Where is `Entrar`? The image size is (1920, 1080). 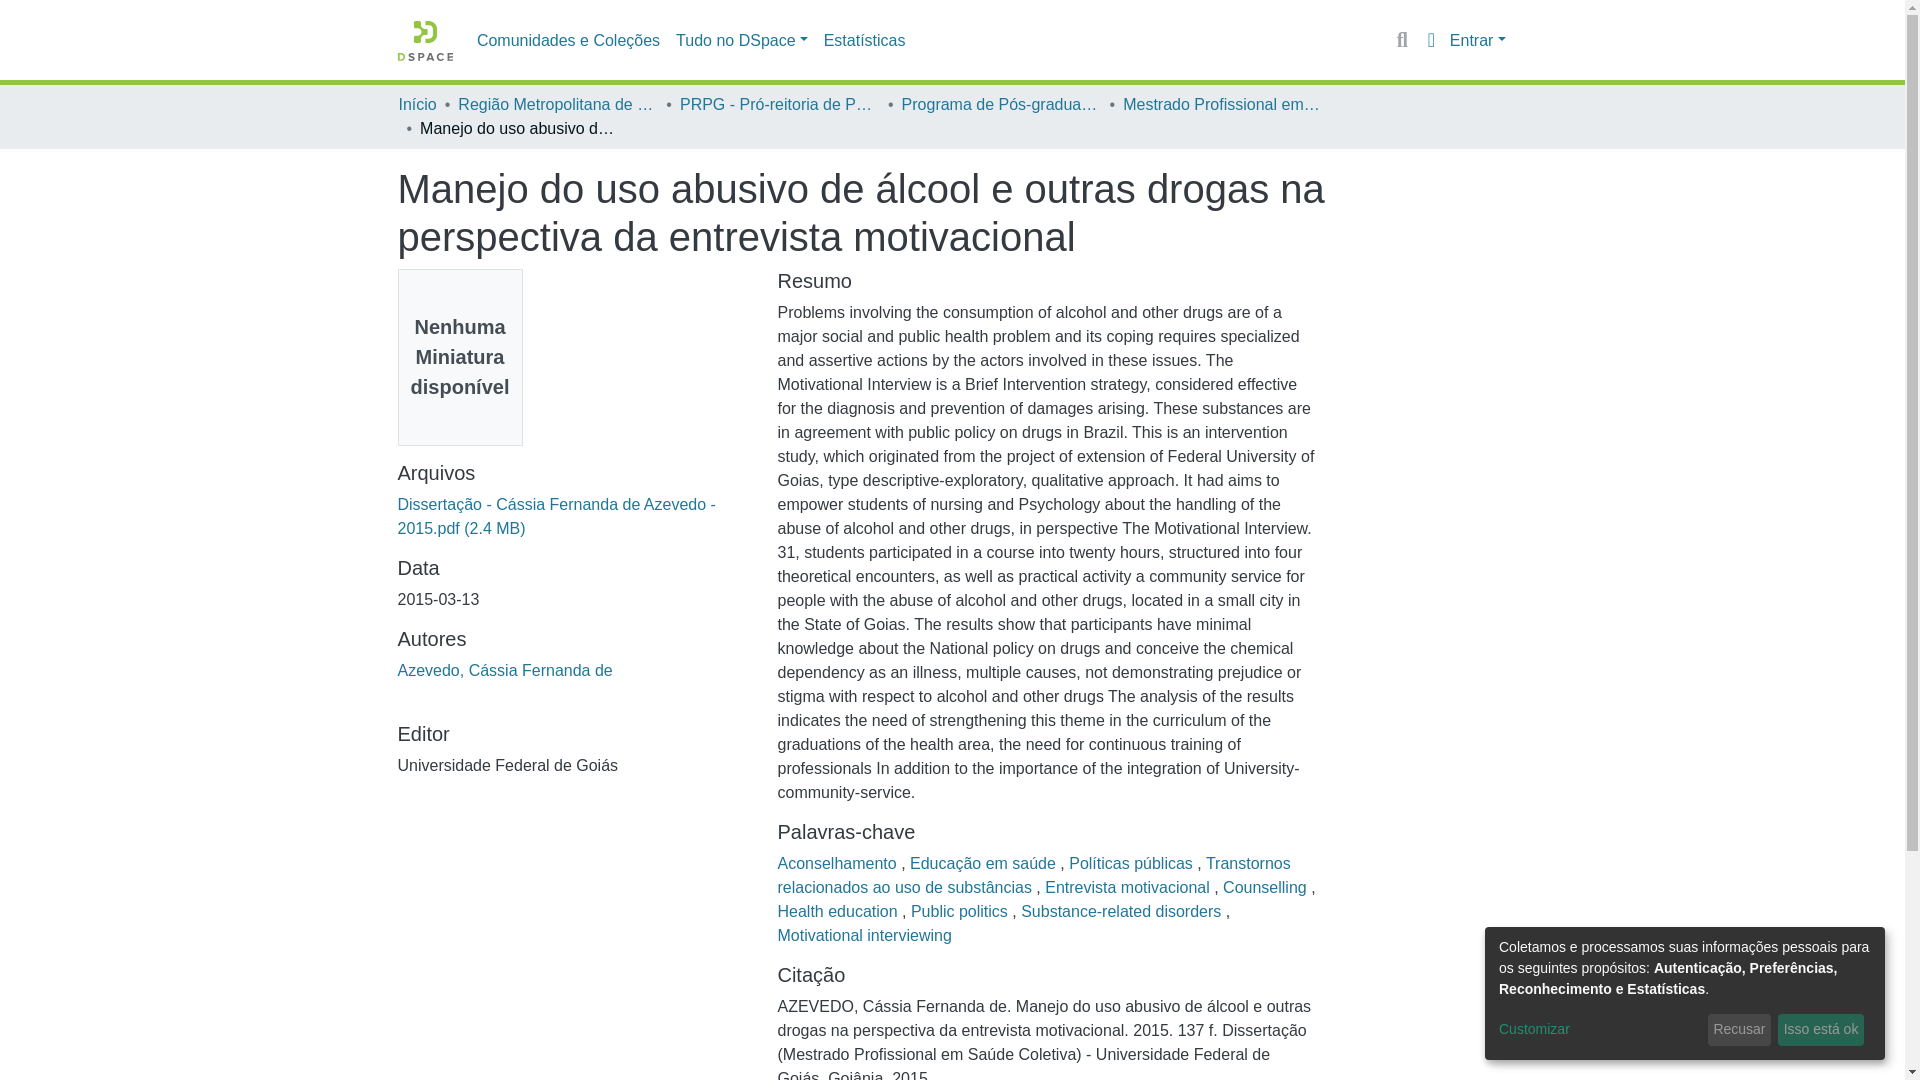
Entrar is located at coordinates (1477, 40).